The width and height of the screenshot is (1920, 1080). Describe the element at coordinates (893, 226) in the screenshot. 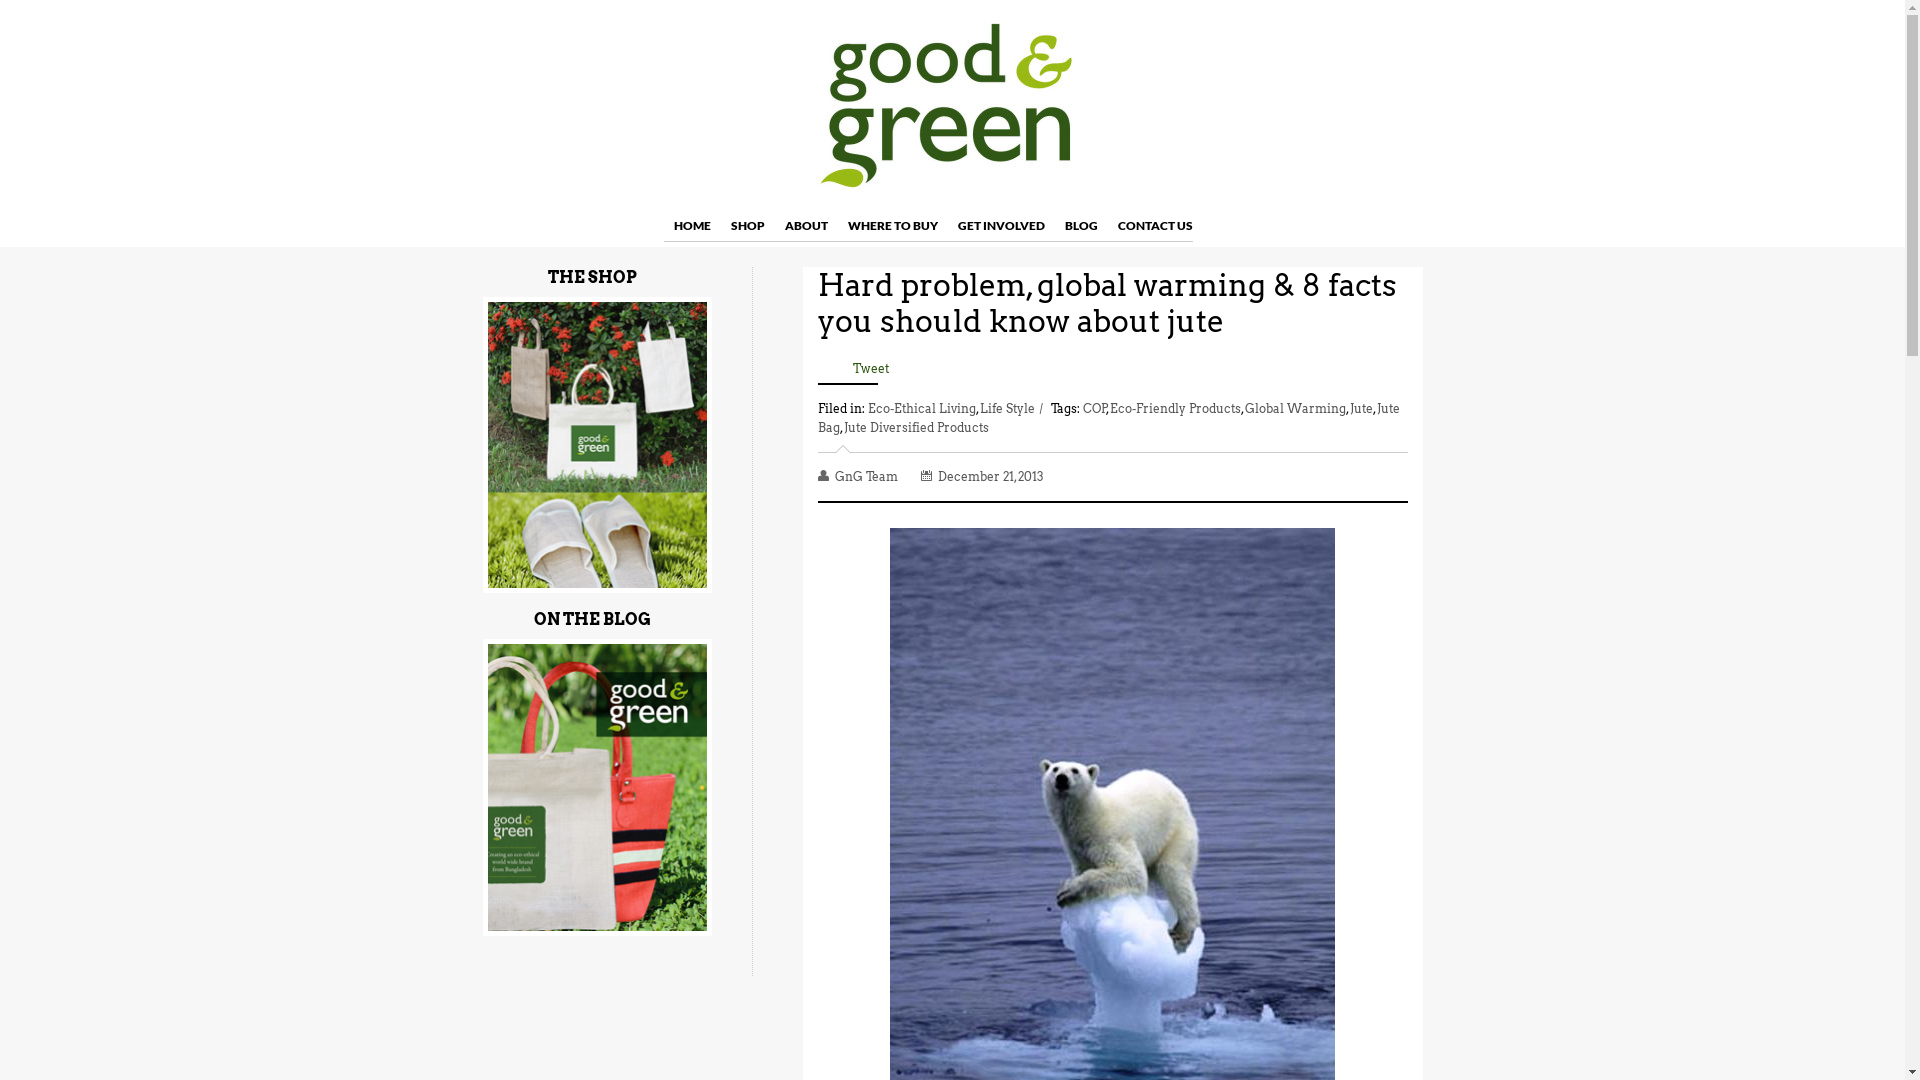

I see `WHERE TO BUY` at that location.